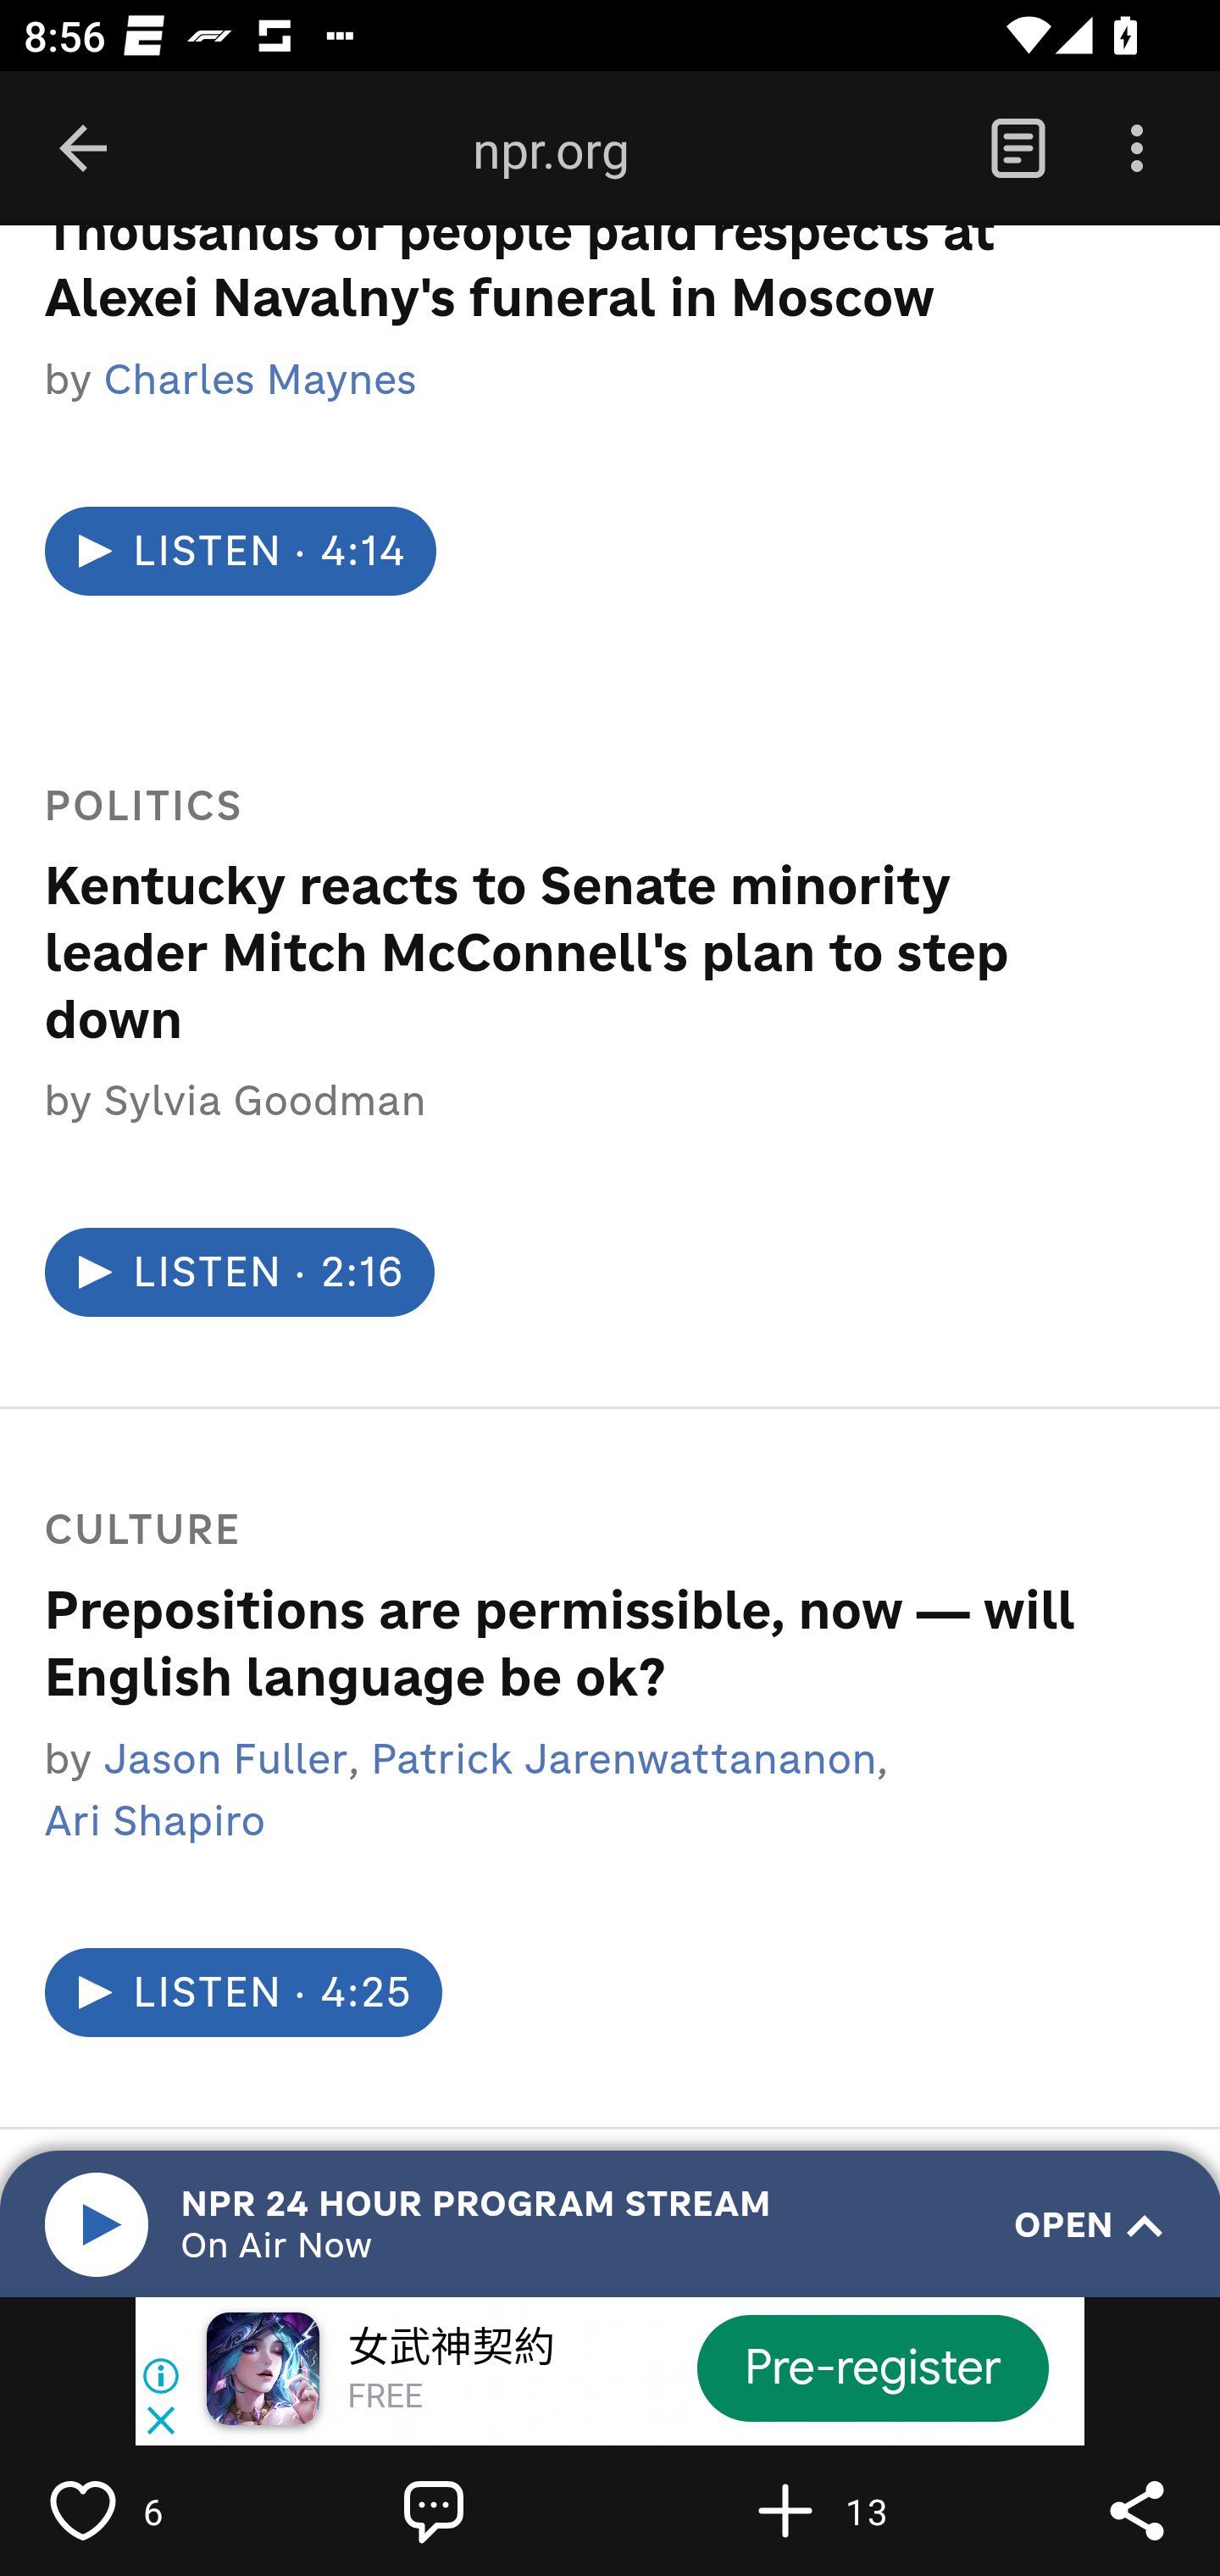 The width and height of the screenshot is (1220, 2576). What do you see at coordinates (238, 1274) in the screenshot?
I see `LISTEN· 2:16` at bounding box center [238, 1274].